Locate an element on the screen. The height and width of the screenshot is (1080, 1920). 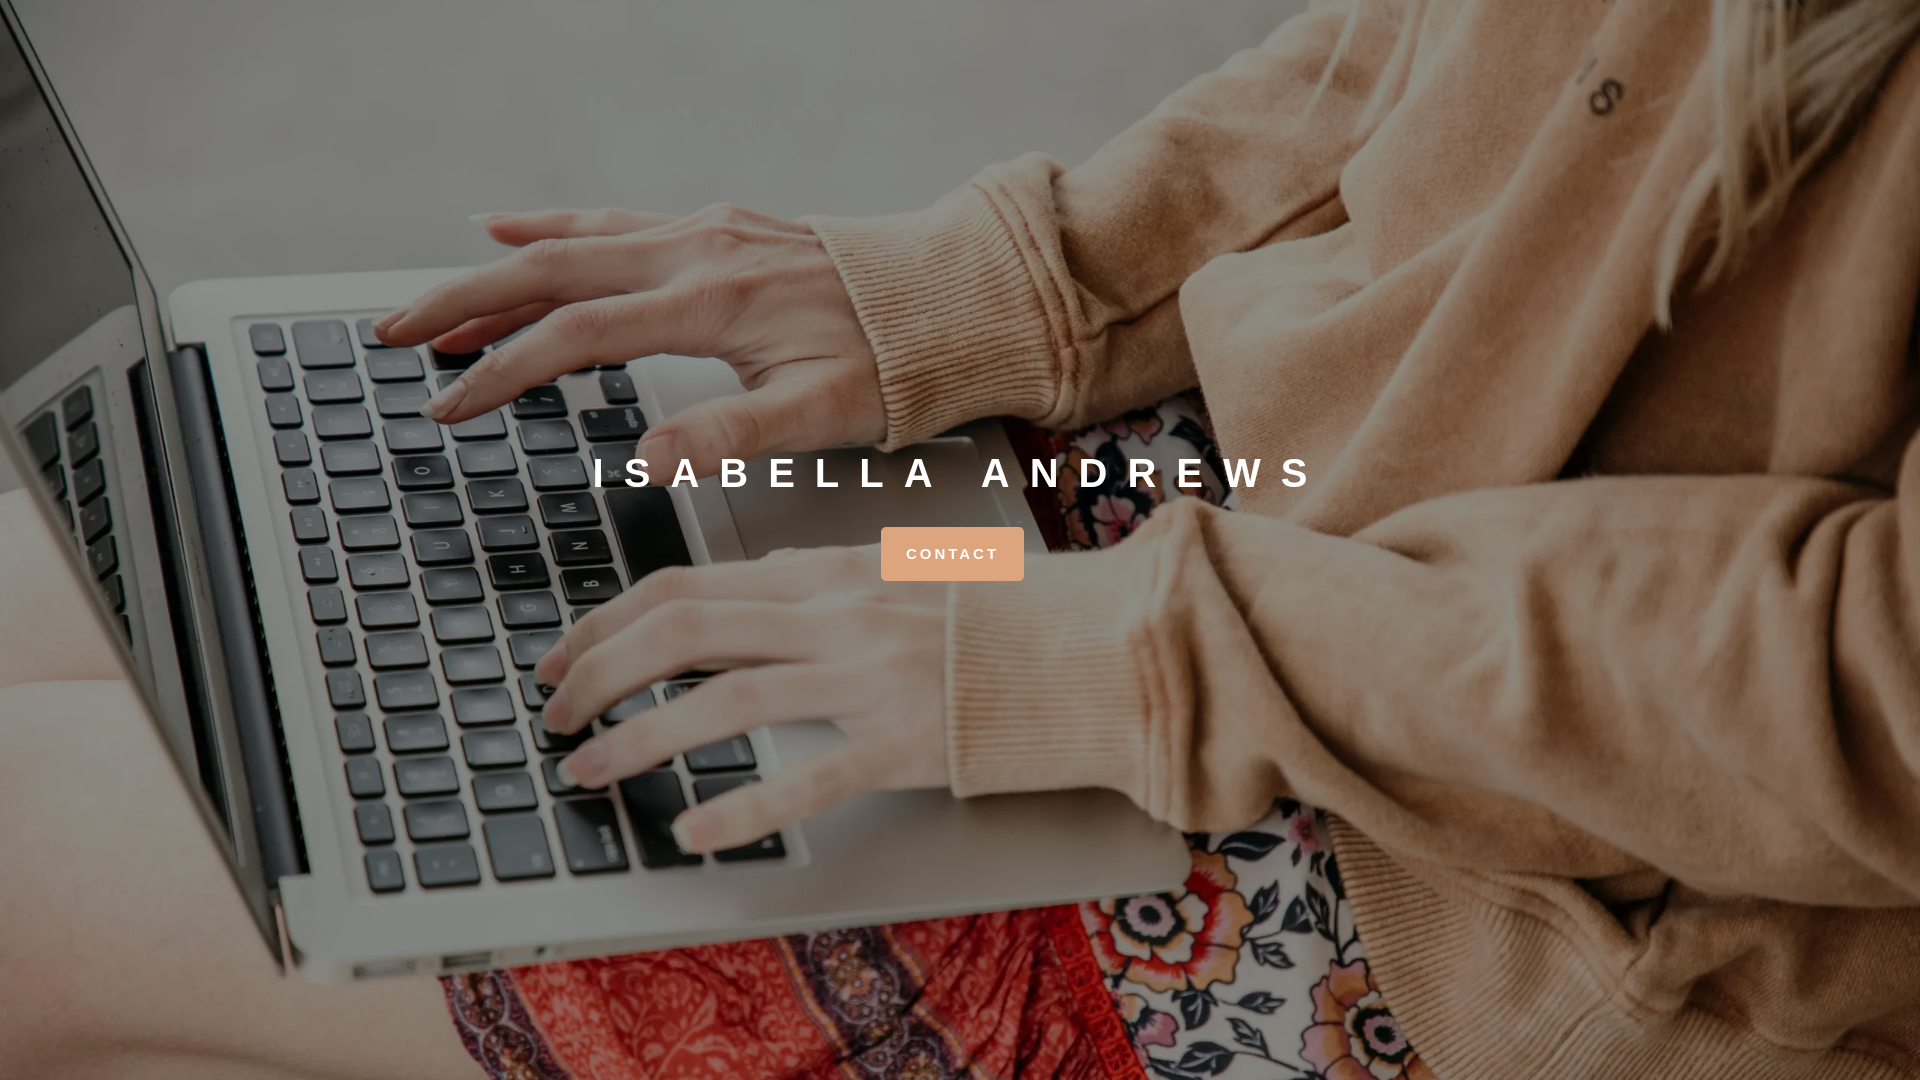
CONTACT is located at coordinates (952, 554).